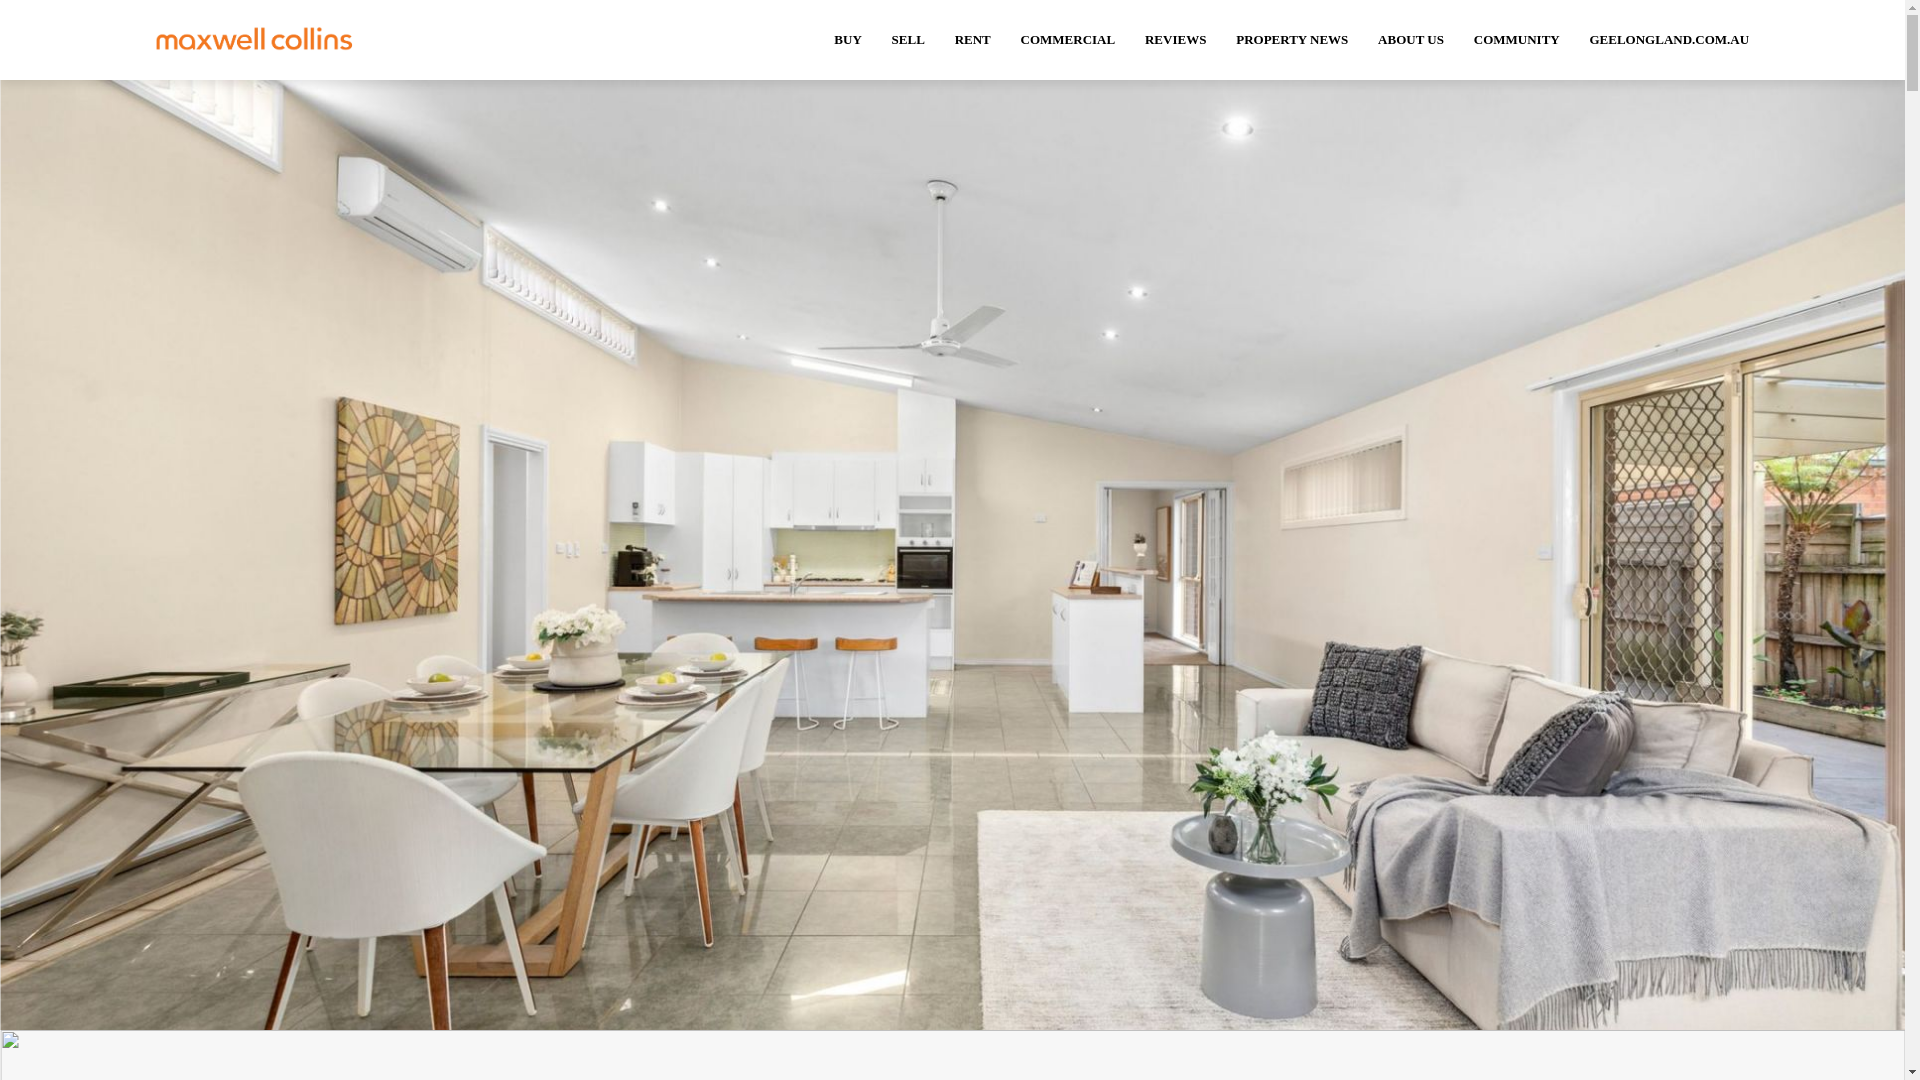  I want to click on COMMUNITY, so click(1516, 40).